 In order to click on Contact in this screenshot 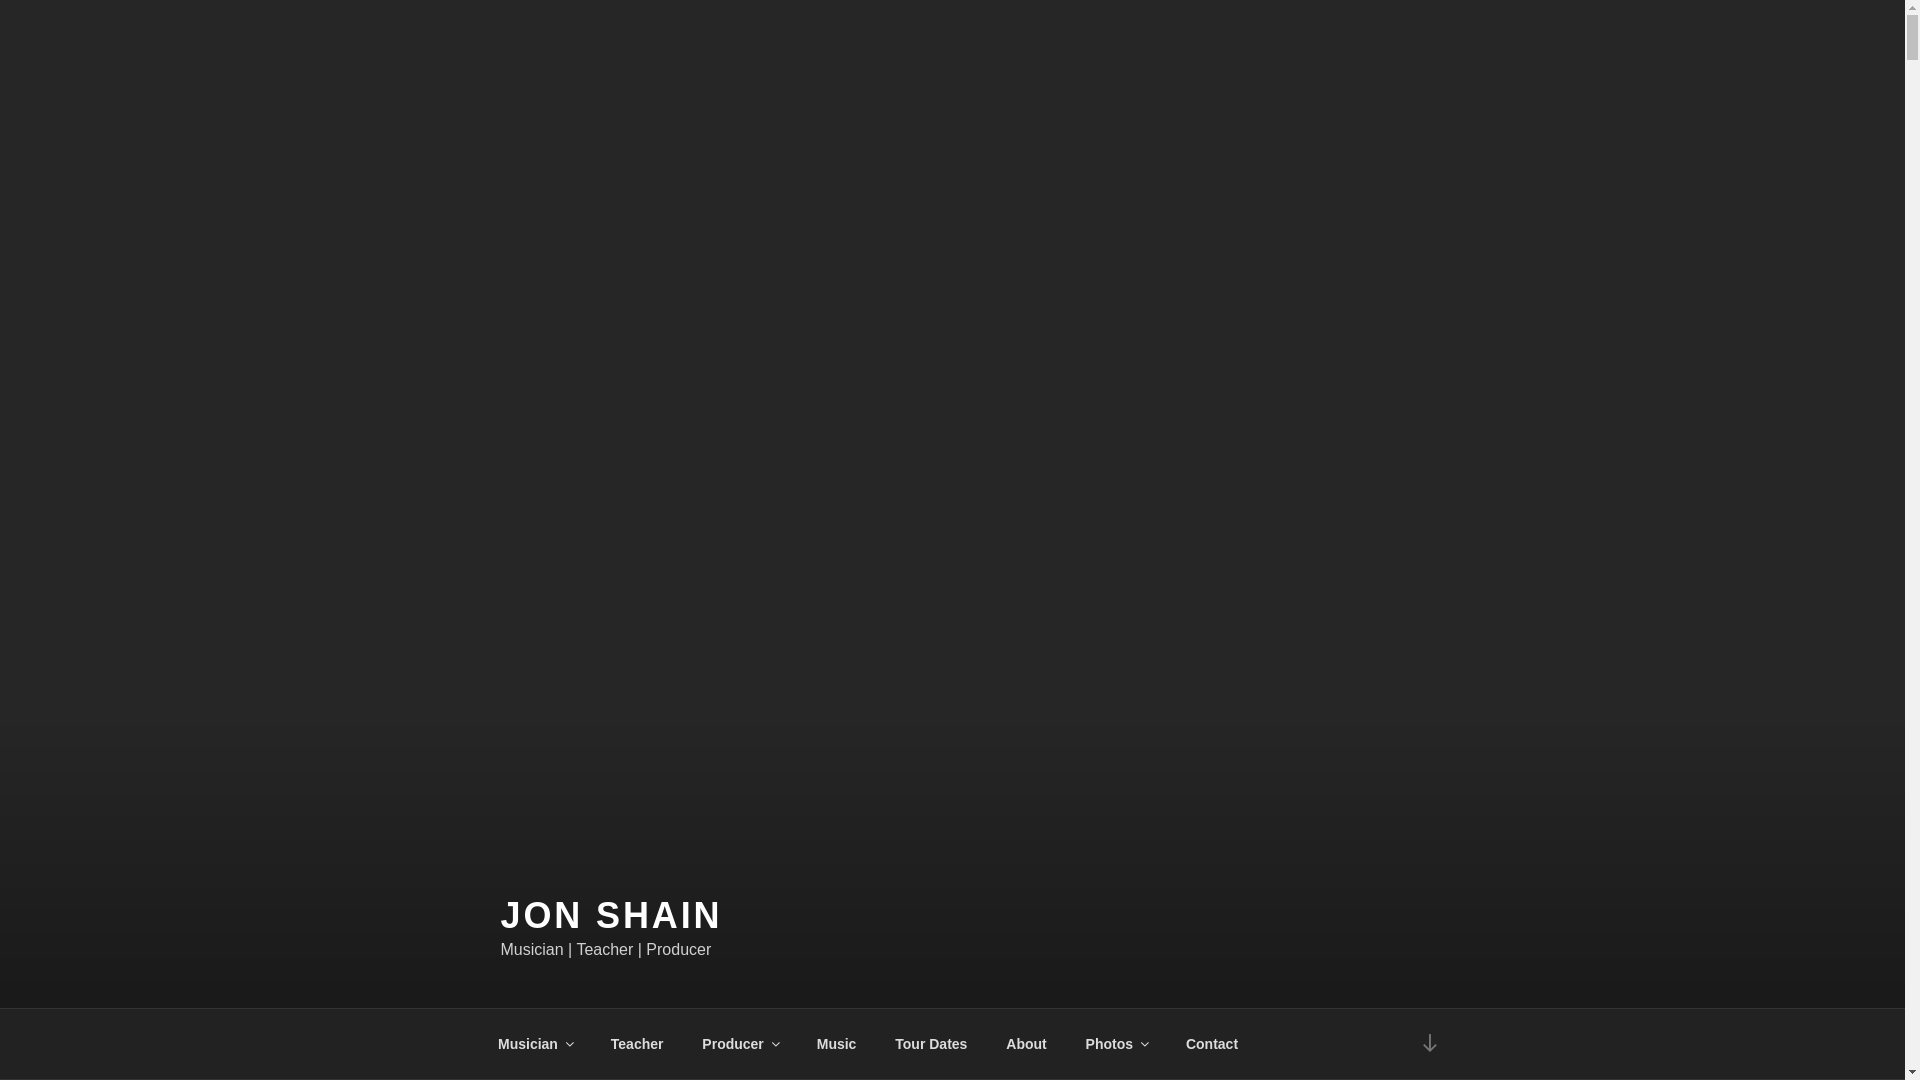, I will do `click(1211, 1044)`.